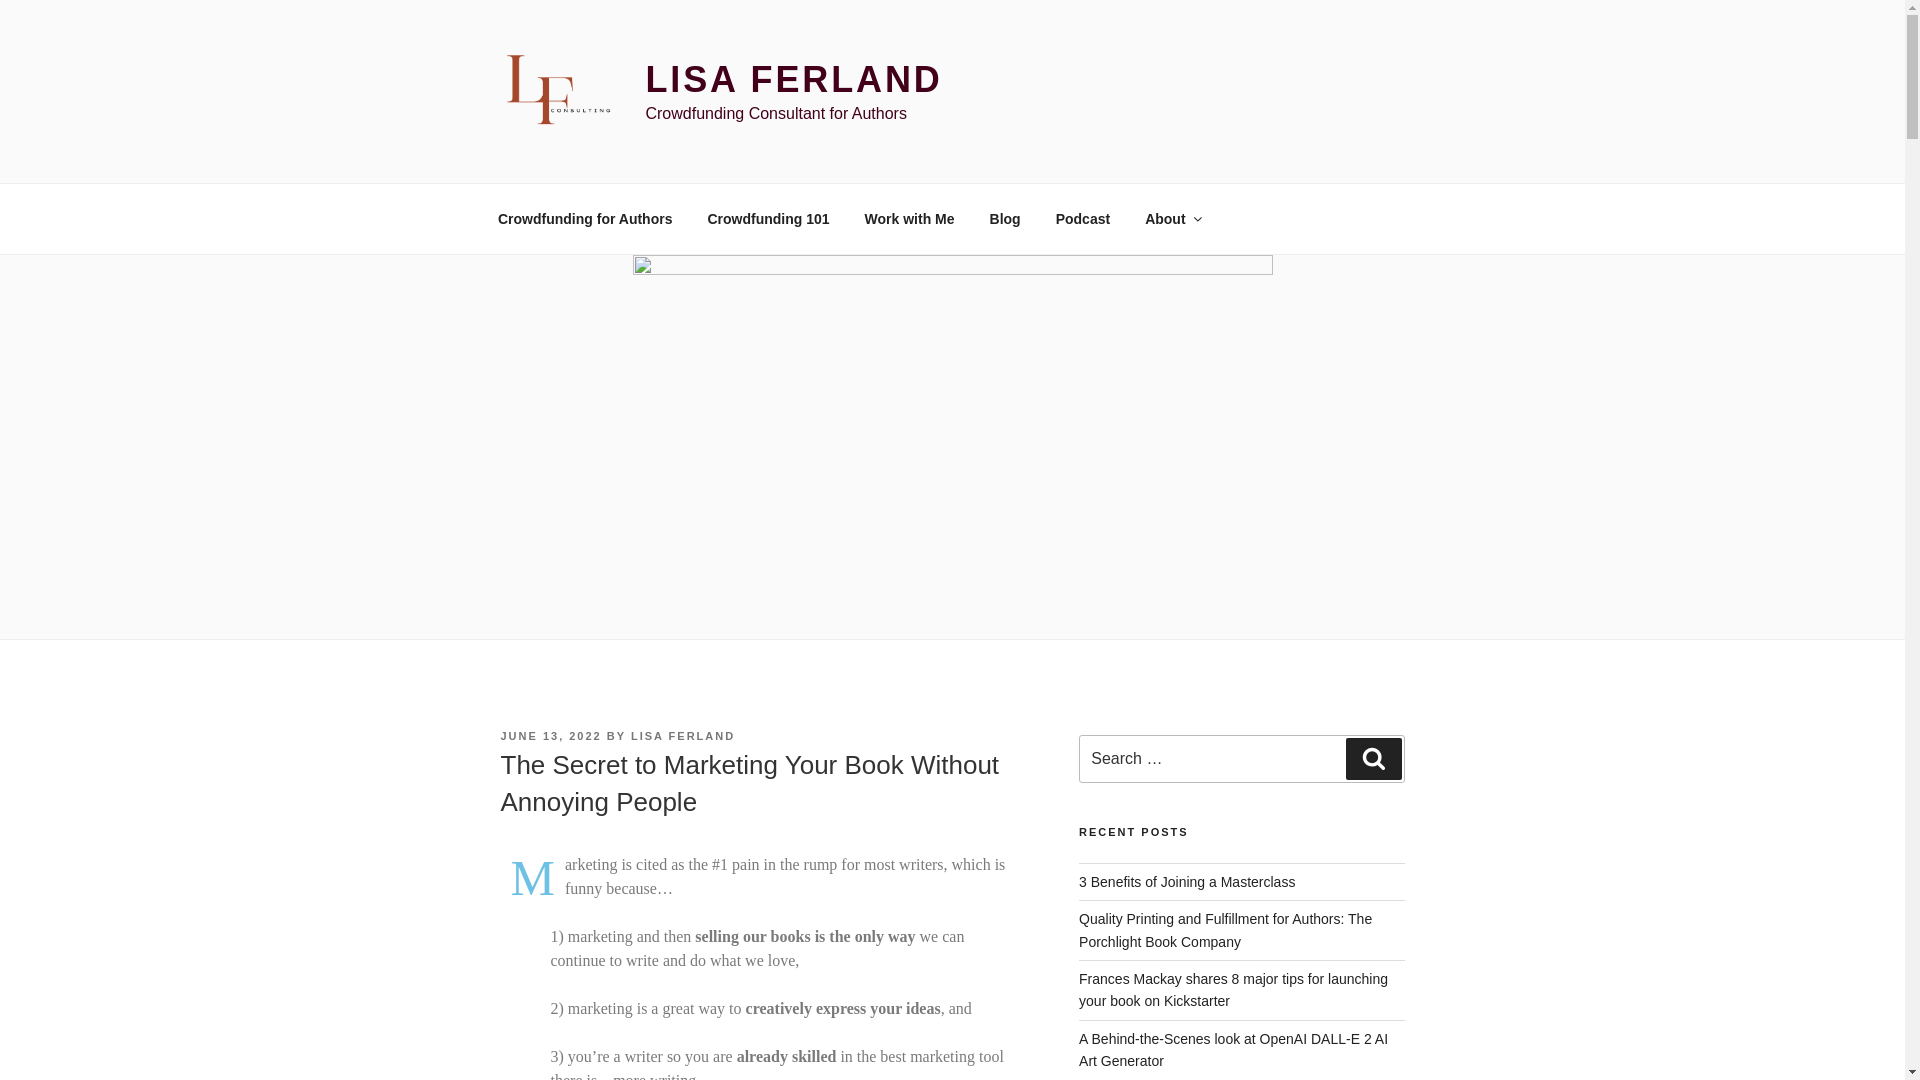 The height and width of the screenshot is (1080, 1920). Describe the element at coordinates (683, 736) in the screenshot. I see `LISA FERLAND` at that location.